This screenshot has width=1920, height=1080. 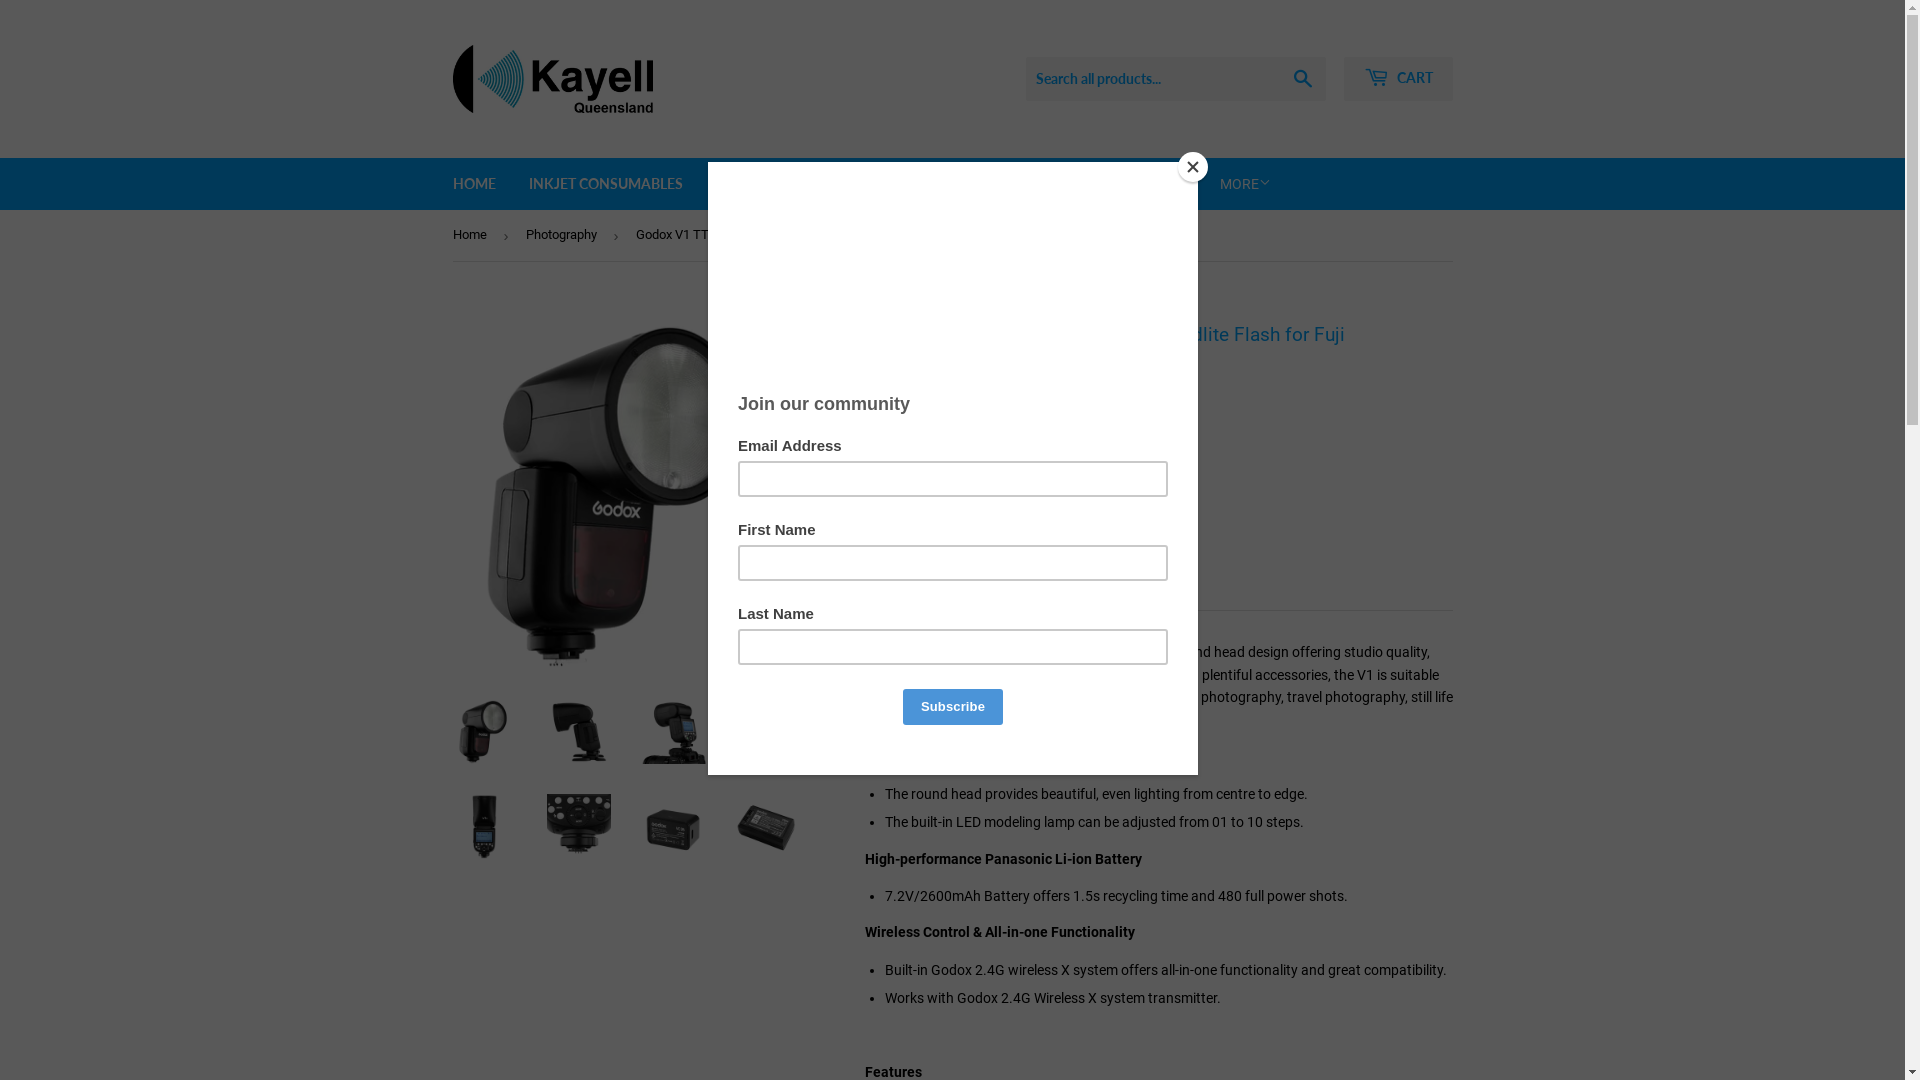 What do you see at coordinates (935, 184) in the screenshot?
I see `PHOTOGRAPHY` at bounding box center [935, 184].